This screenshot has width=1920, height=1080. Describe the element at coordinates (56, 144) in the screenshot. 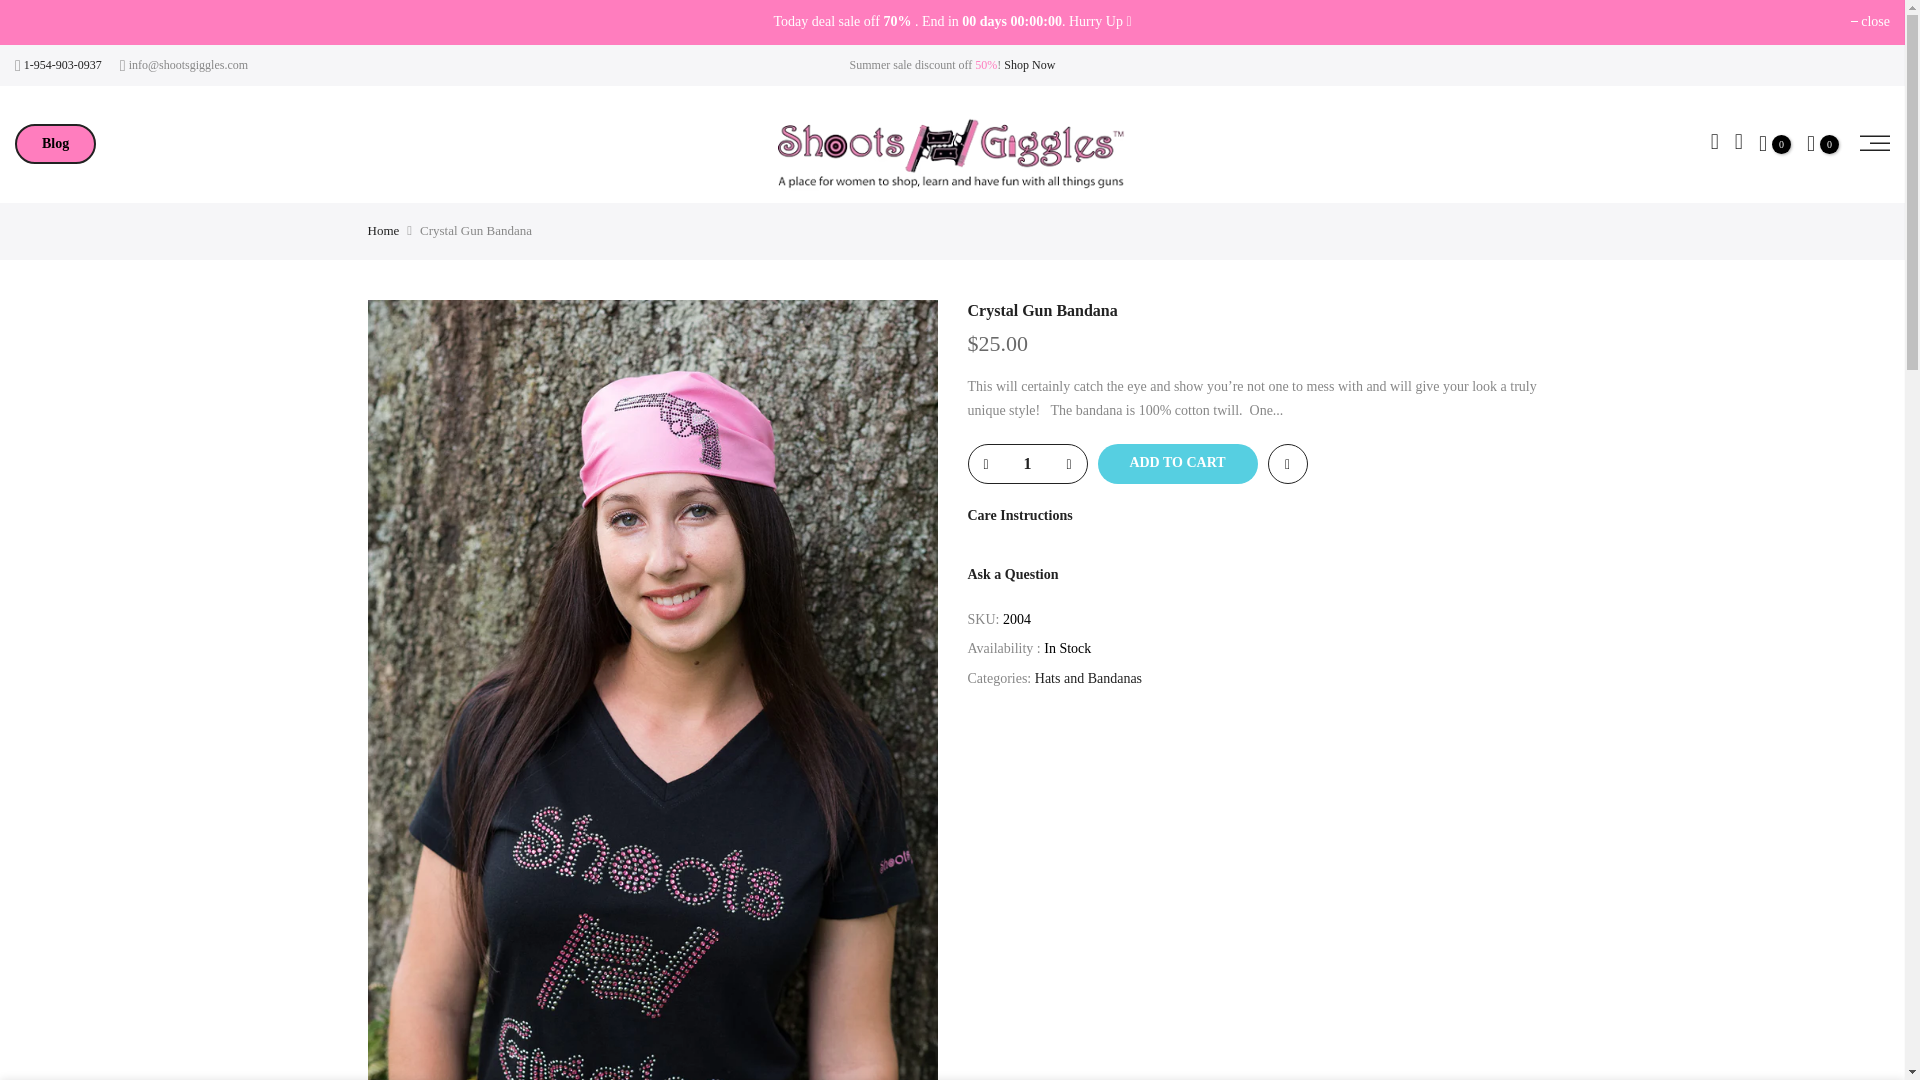

I see `Blog` at that location.